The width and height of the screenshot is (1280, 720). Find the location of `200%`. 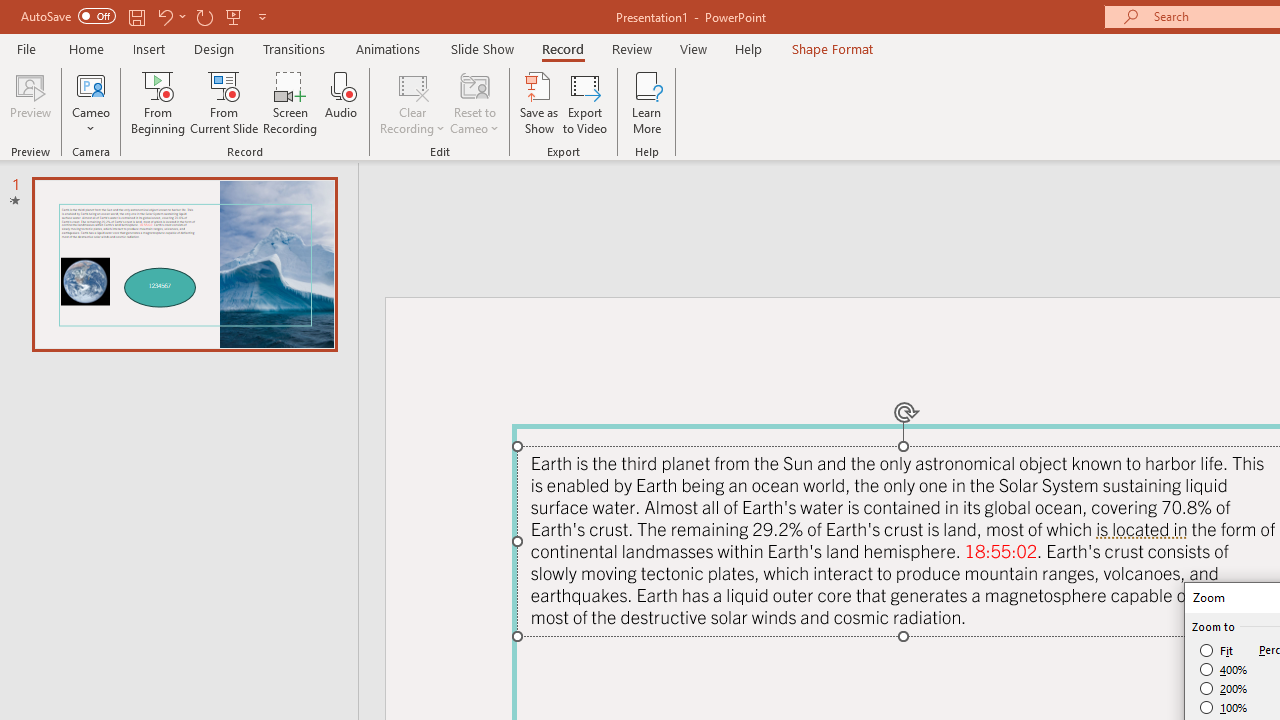

200% is located at coordinates (1224, 688).